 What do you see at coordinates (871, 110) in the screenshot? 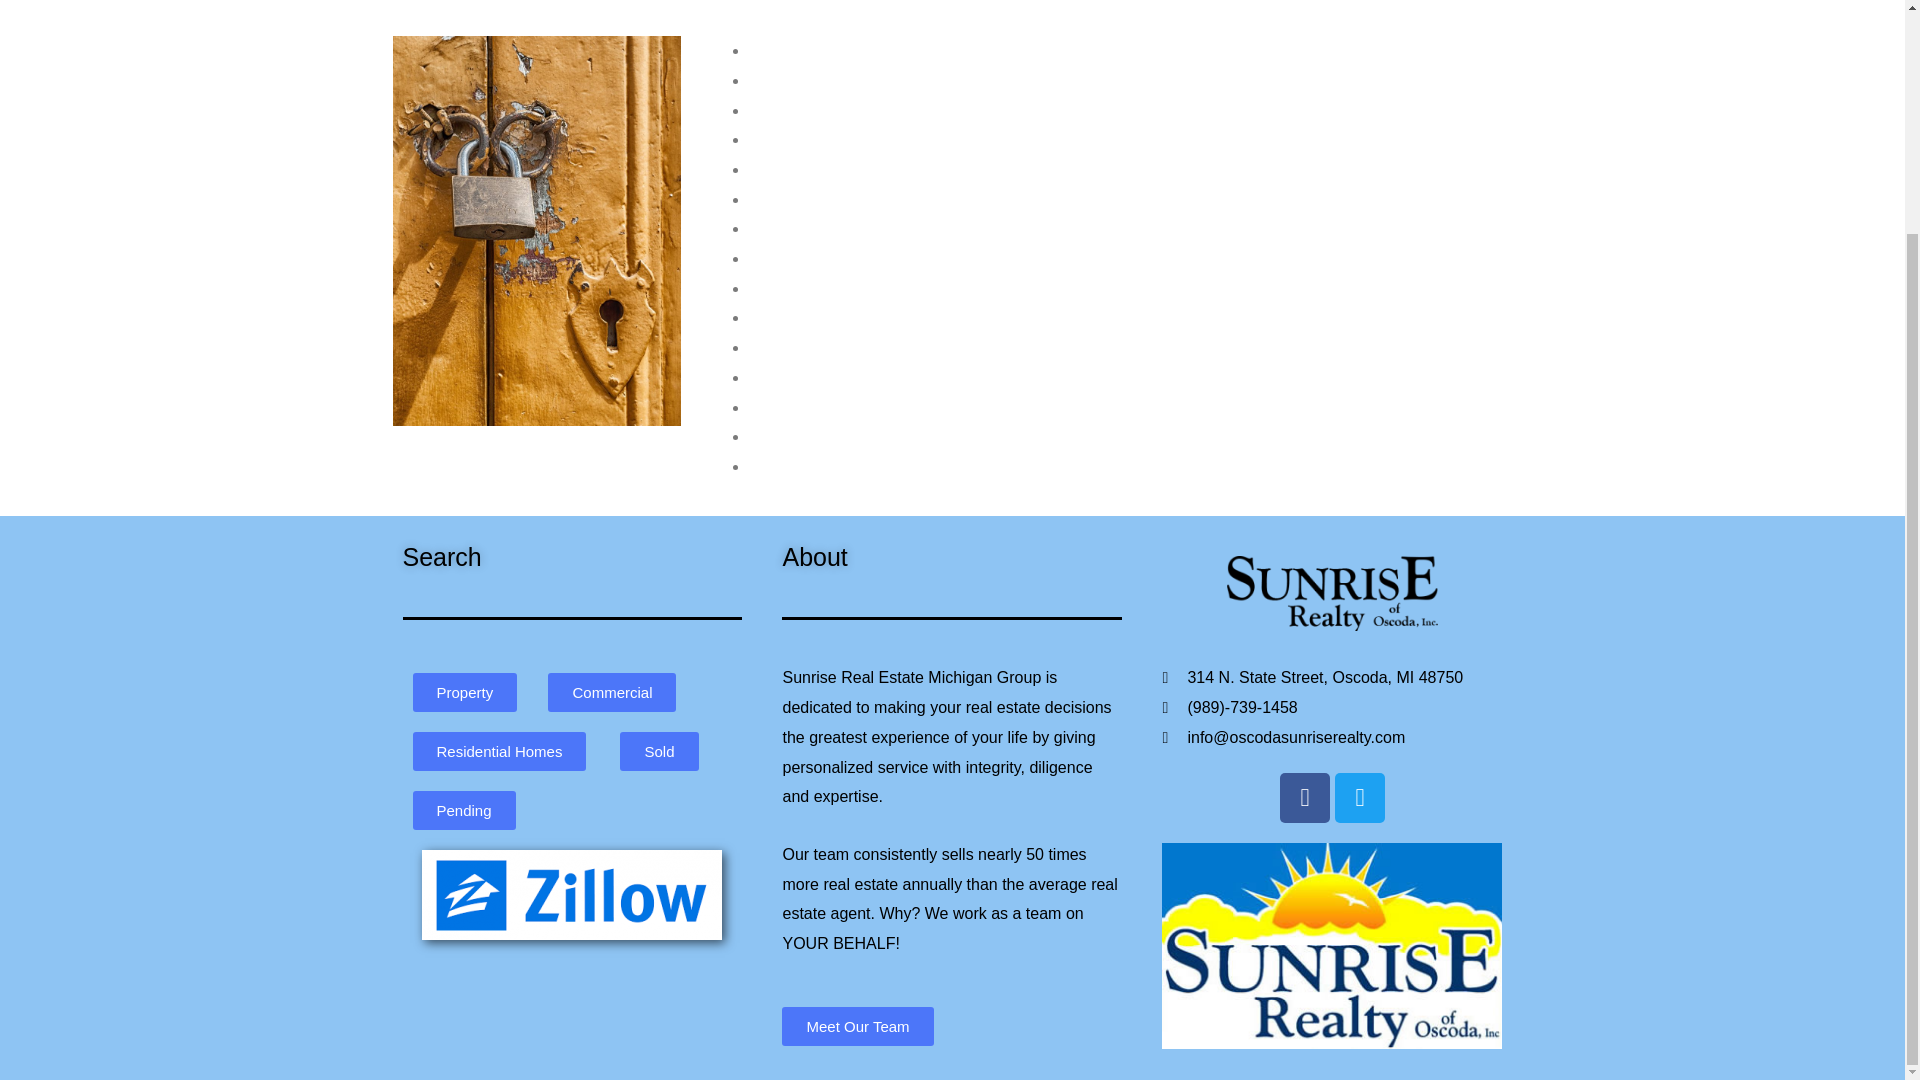
I see `Fans Help Beat The Summer Heat` at bounding box center [871, 110].